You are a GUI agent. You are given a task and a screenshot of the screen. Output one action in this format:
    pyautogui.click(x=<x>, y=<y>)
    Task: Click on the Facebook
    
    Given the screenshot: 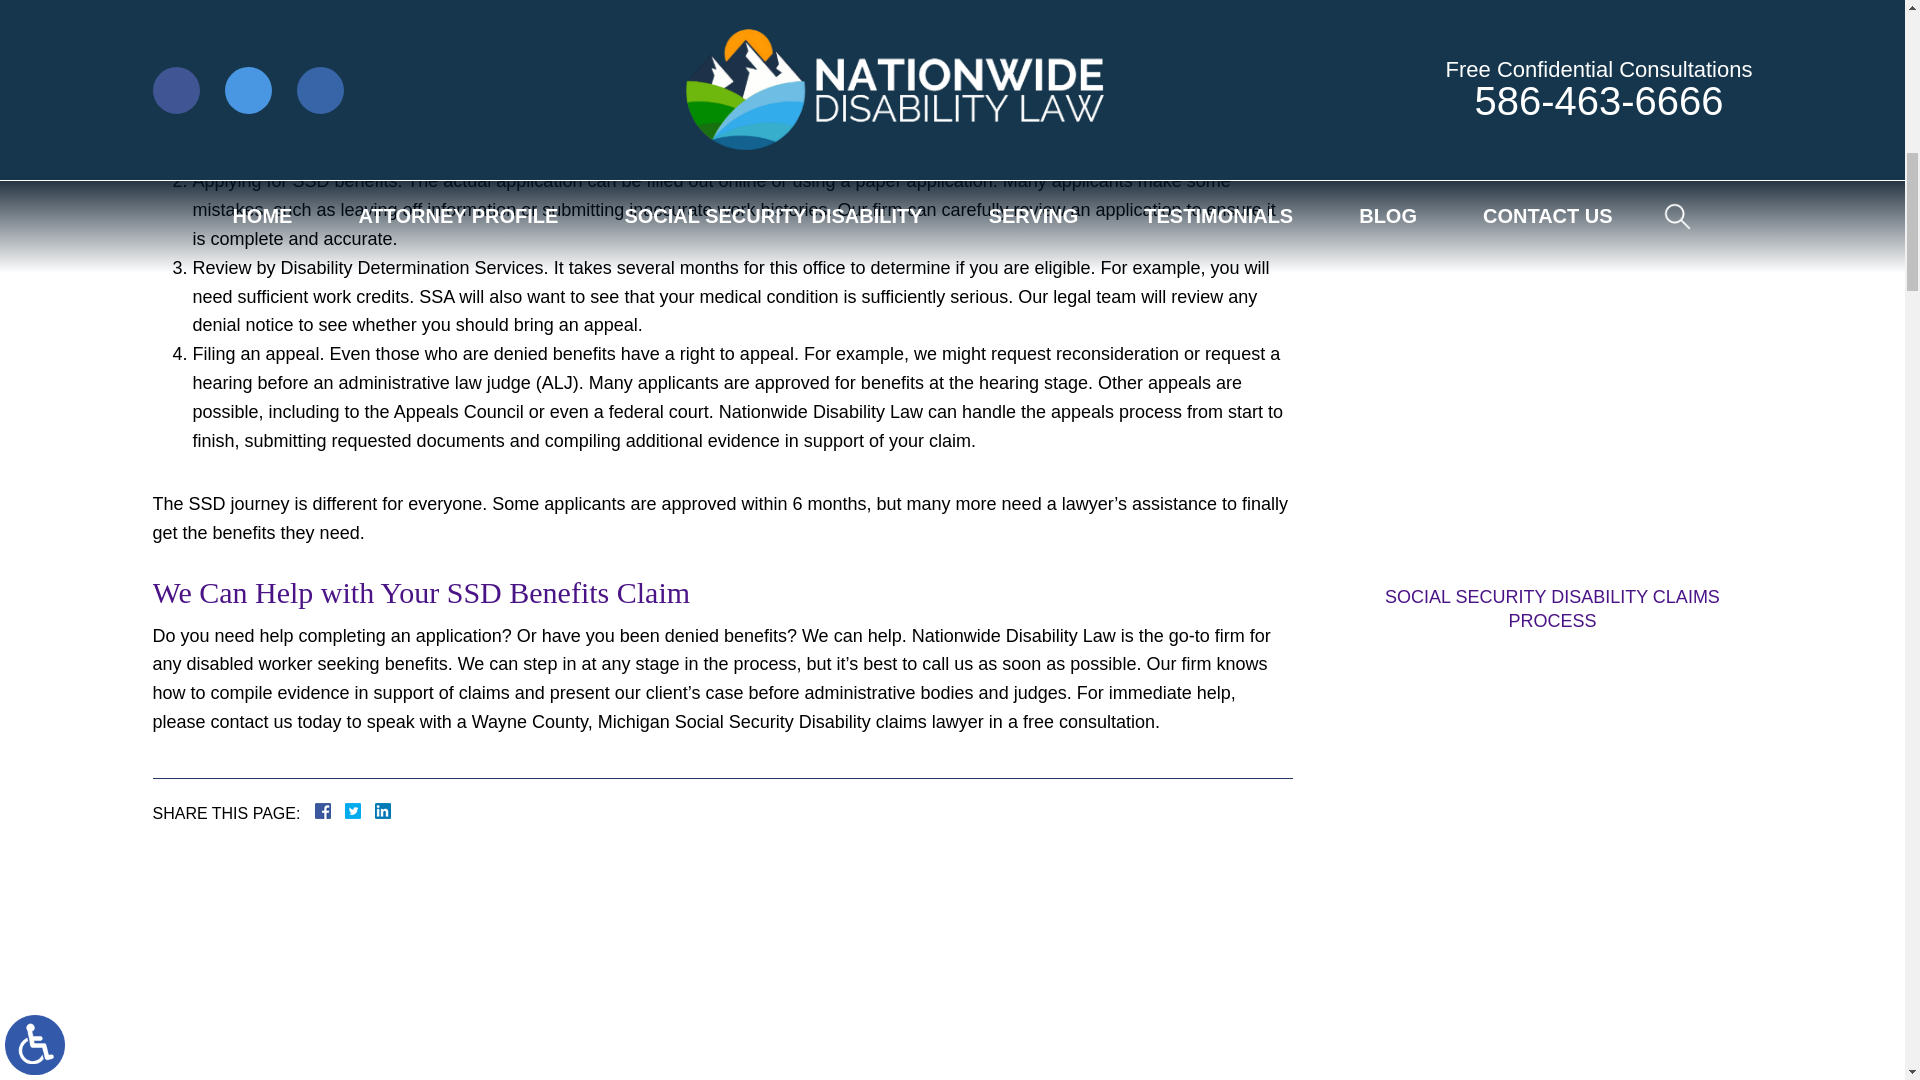 What is the action you would take?
    pyautogui.click(x=346, y=810)
    